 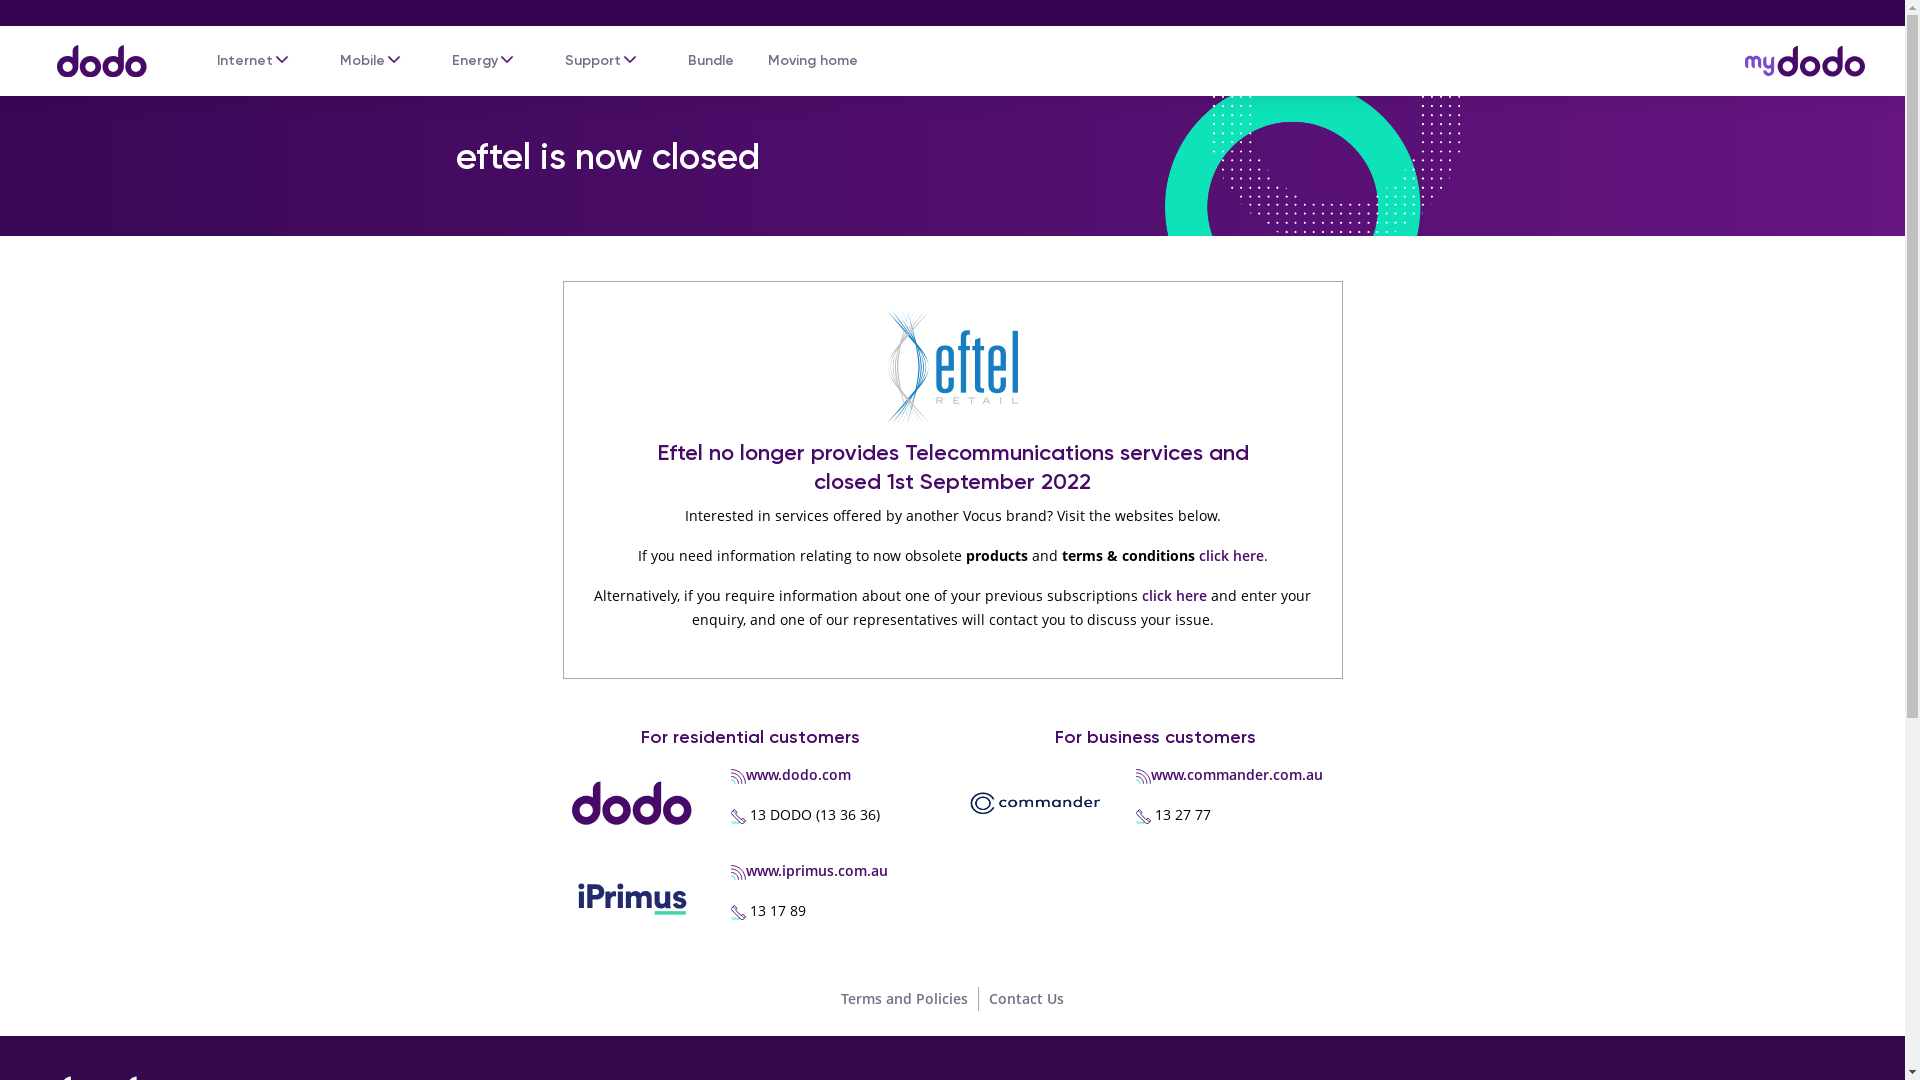 What do you see at coordinates (475, 61) in the screenshot?
I see `Energy` at bounding box center [475, 61].